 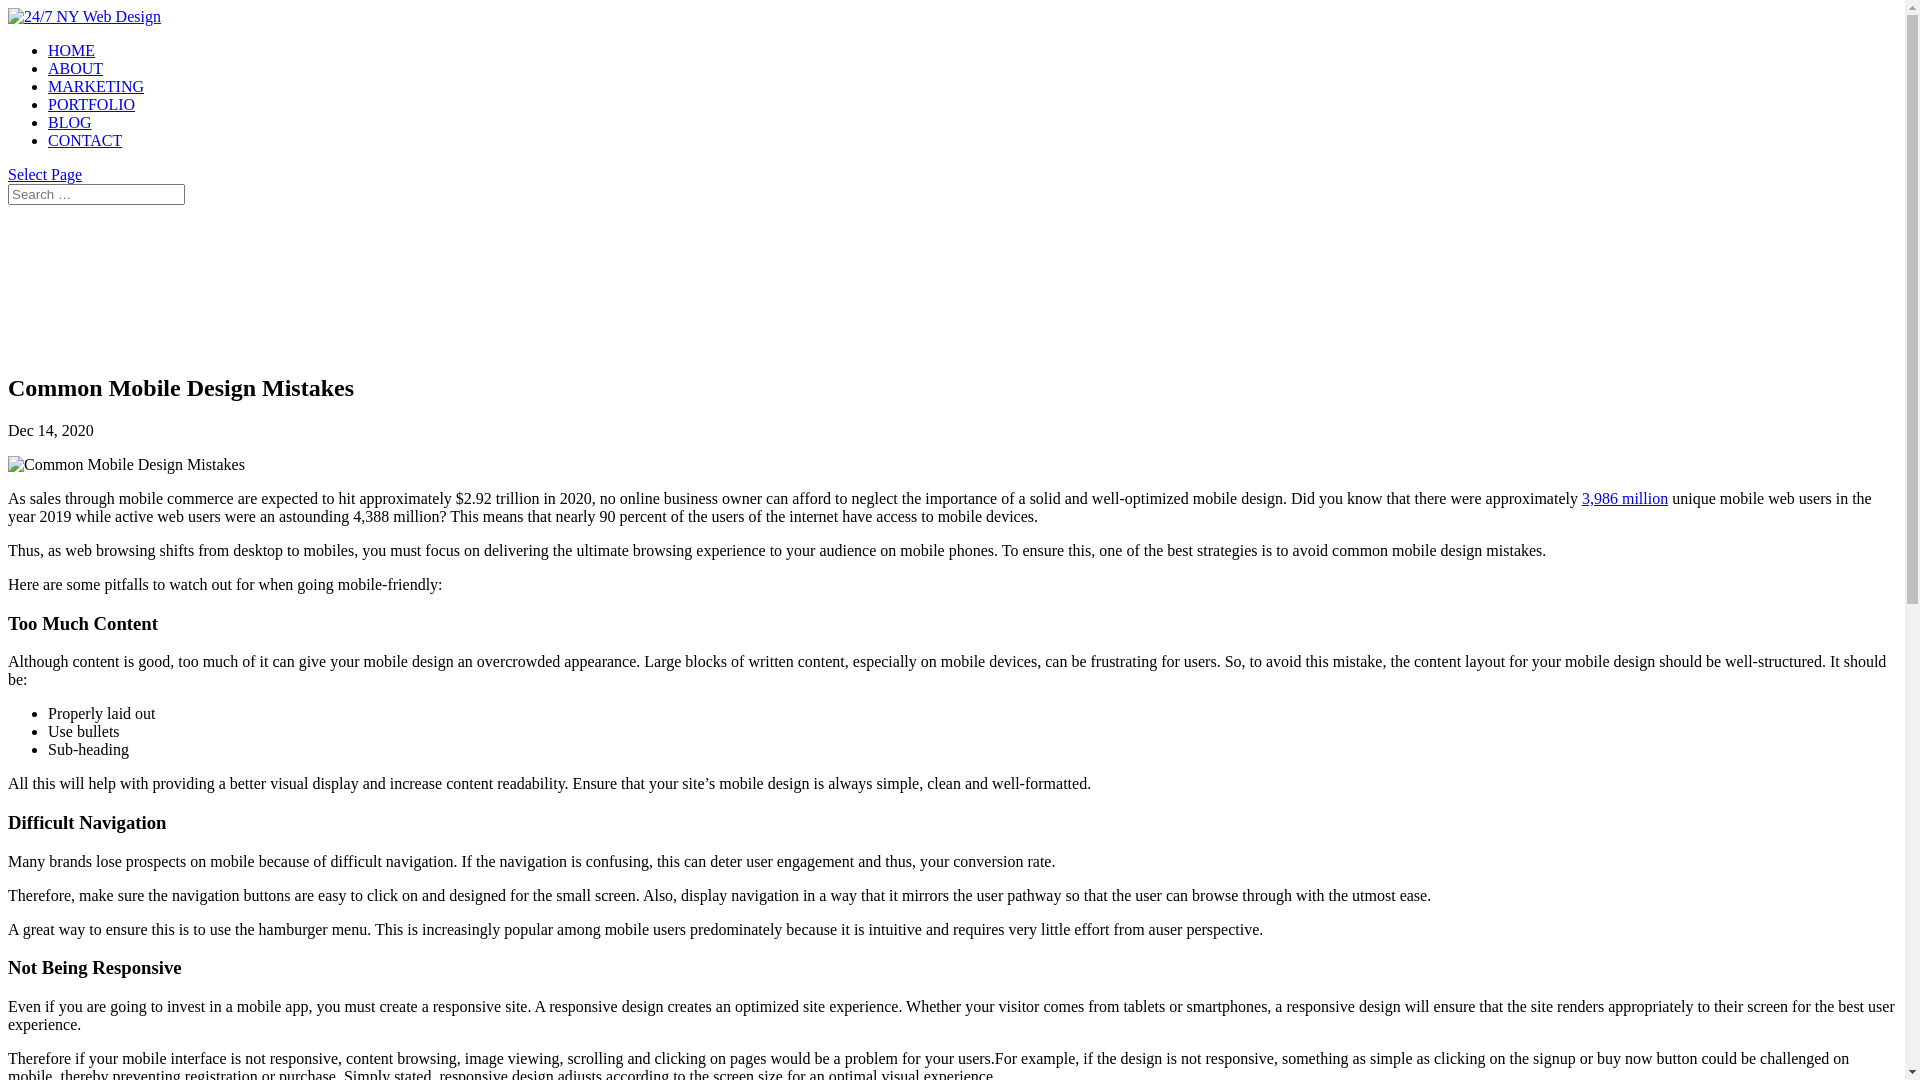 I want to click on BLOG, so click(x=70, y=122).